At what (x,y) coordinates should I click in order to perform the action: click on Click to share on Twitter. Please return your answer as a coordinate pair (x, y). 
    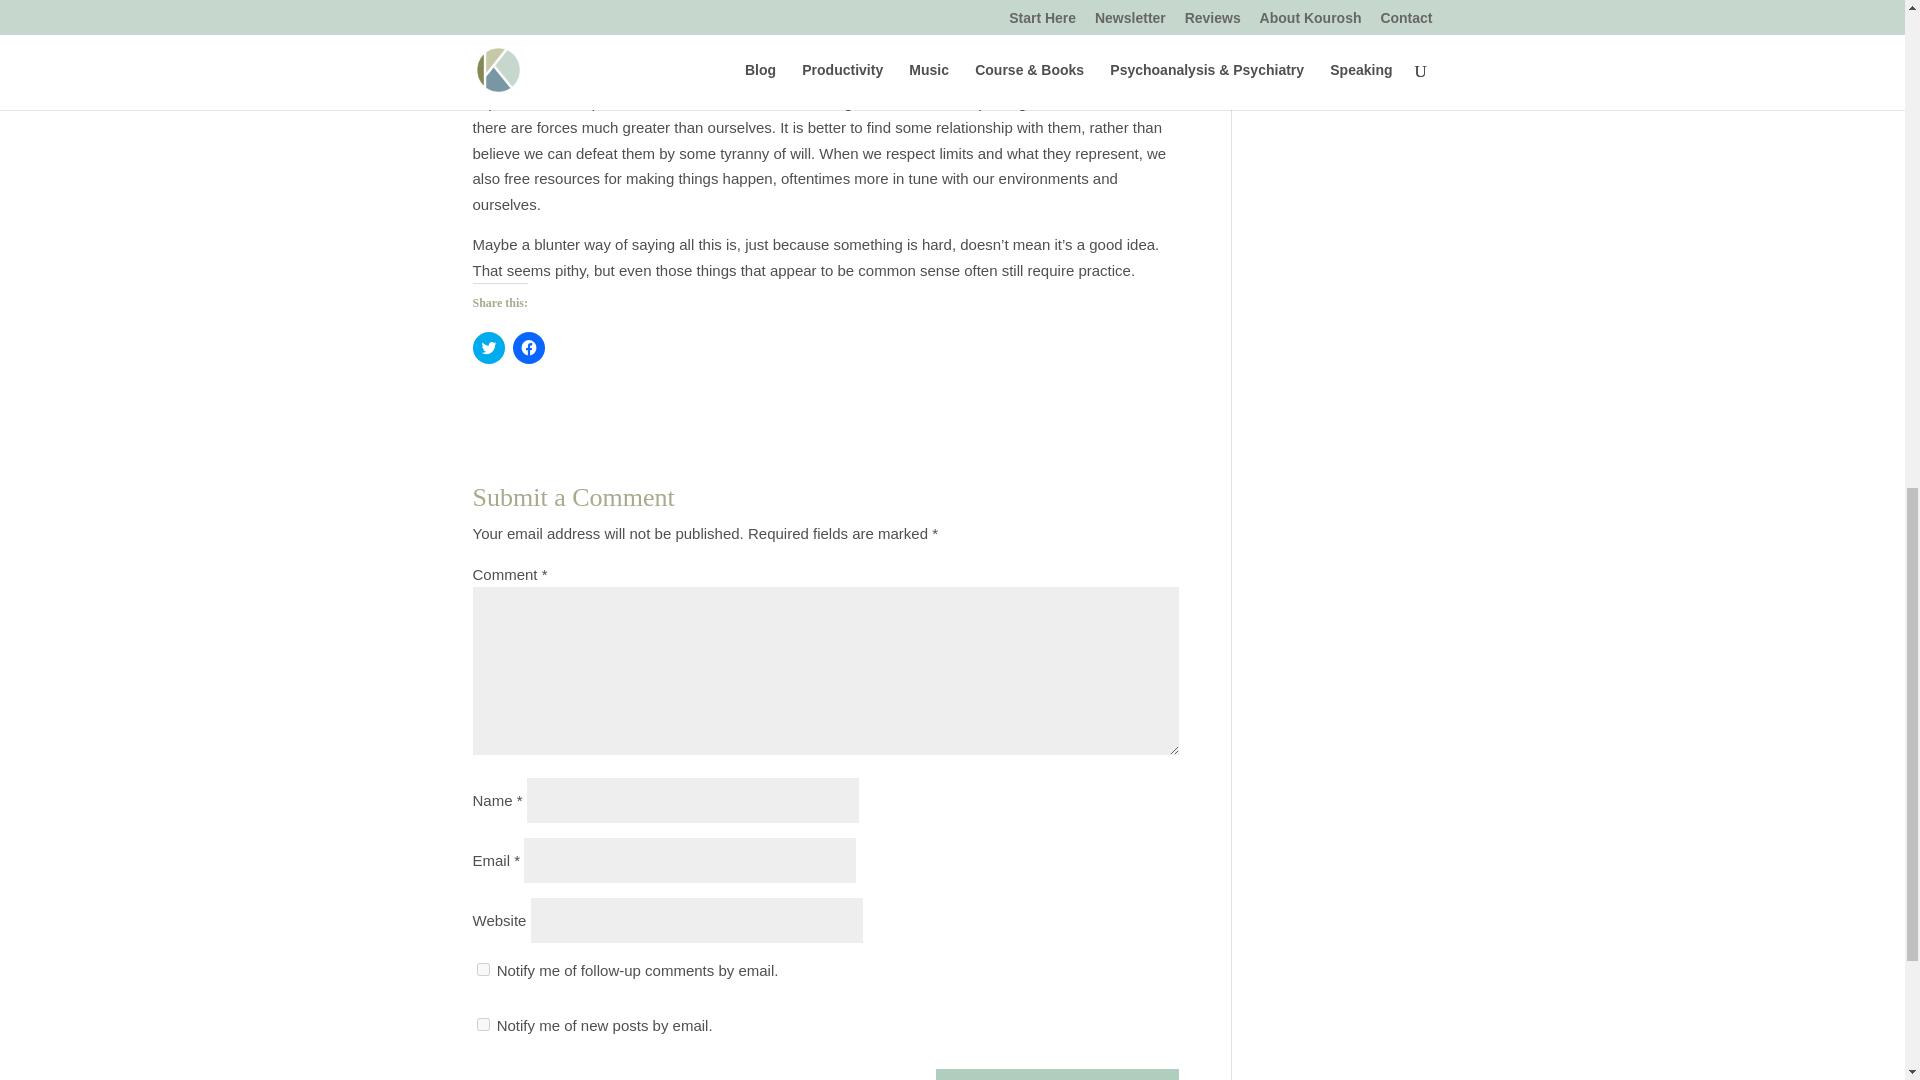
    Looking at the image, I should click on (488, 347).